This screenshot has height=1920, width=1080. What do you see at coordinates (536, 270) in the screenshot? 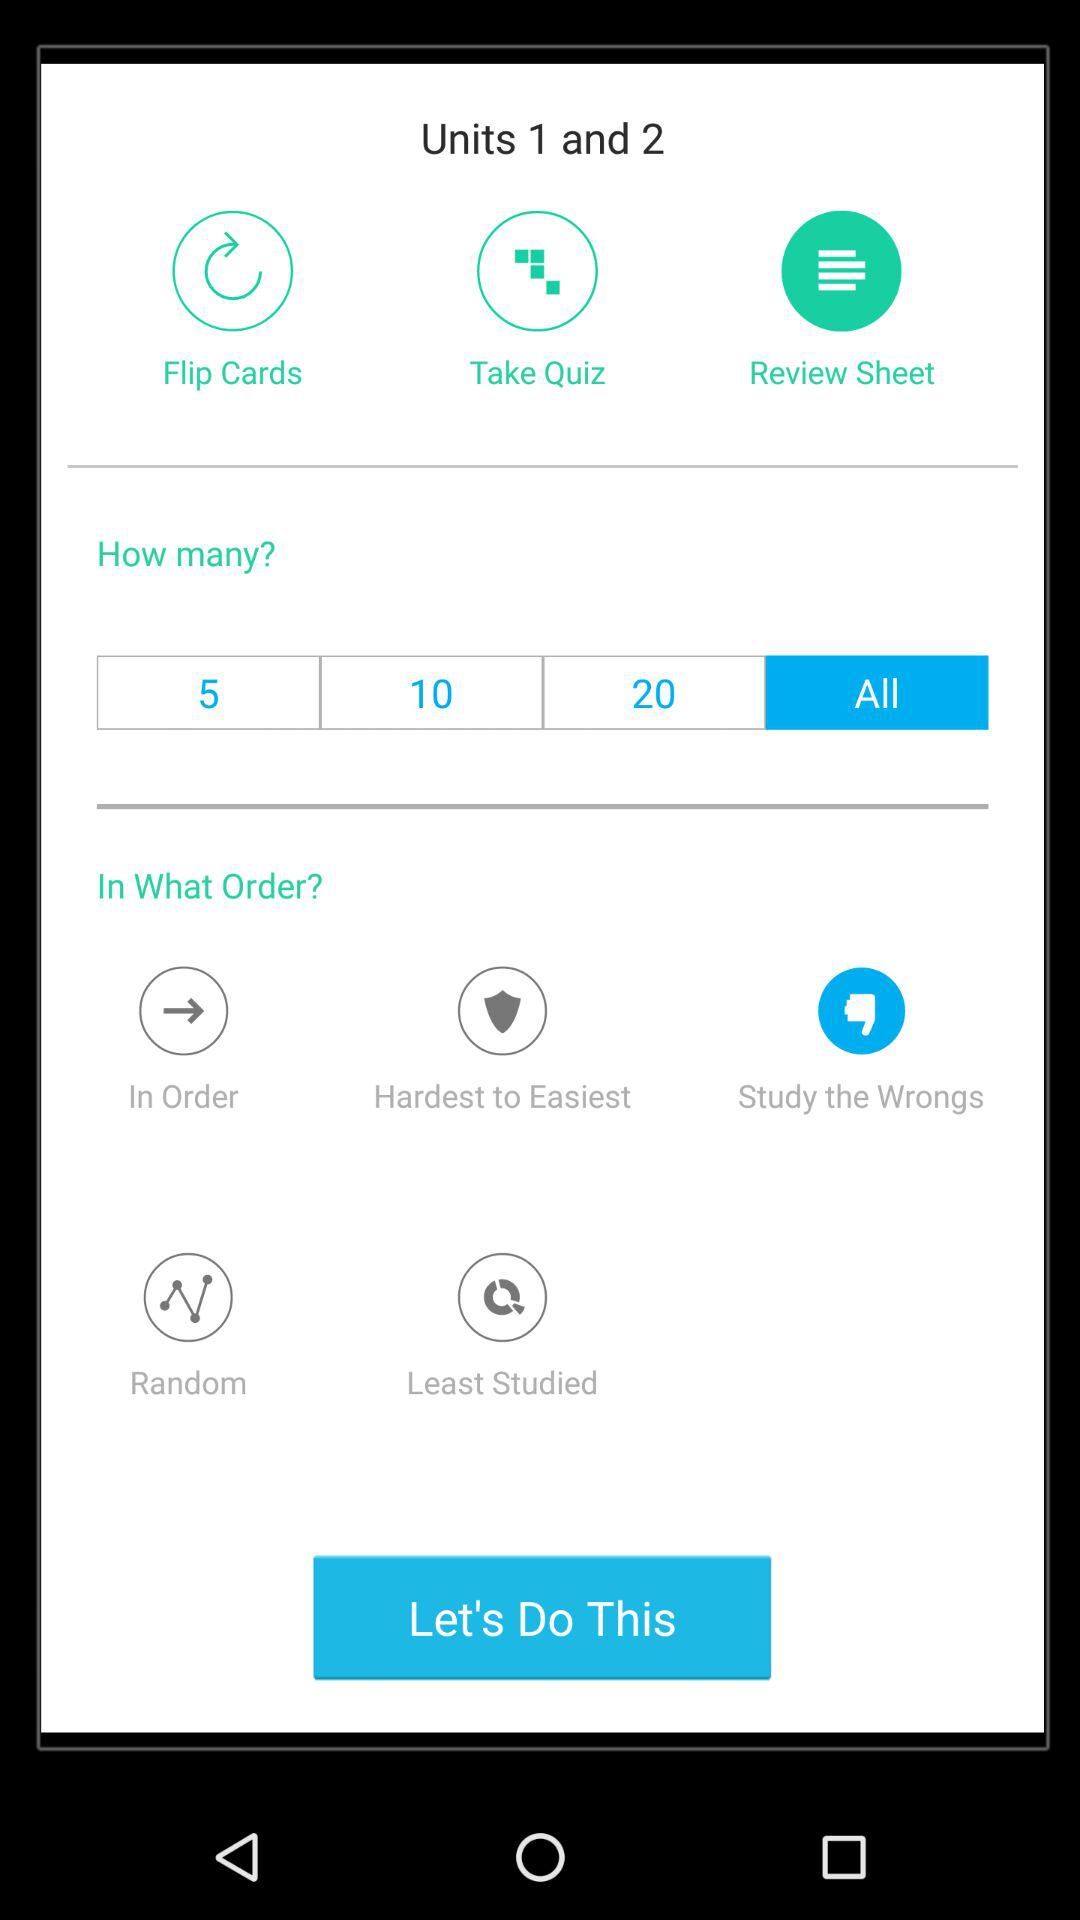
I see `open the item below the units 1 and` at bounding box center [536, 270].